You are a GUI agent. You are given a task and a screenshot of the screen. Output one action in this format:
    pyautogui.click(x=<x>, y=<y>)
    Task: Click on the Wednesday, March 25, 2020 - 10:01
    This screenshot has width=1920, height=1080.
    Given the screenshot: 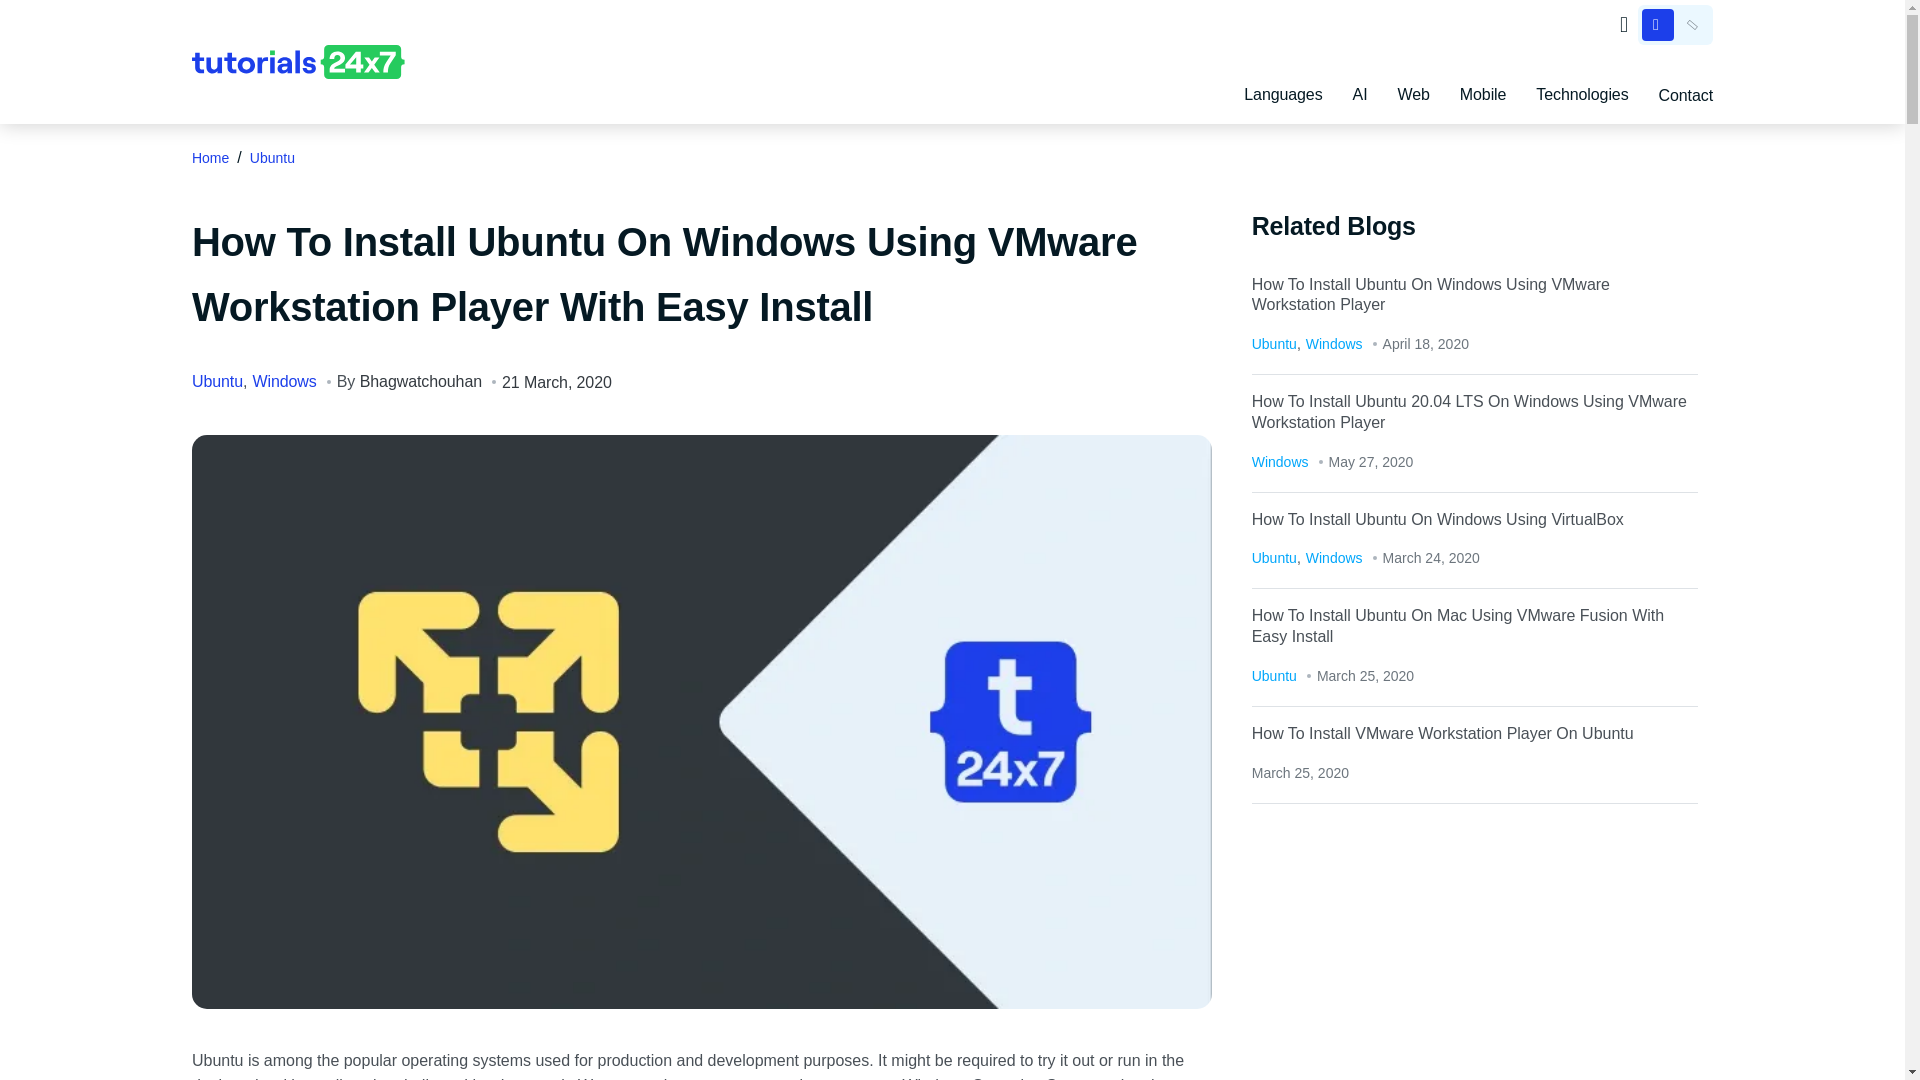 What is the action you would take?
    pyautogui.click(x=1365, y=676)
    